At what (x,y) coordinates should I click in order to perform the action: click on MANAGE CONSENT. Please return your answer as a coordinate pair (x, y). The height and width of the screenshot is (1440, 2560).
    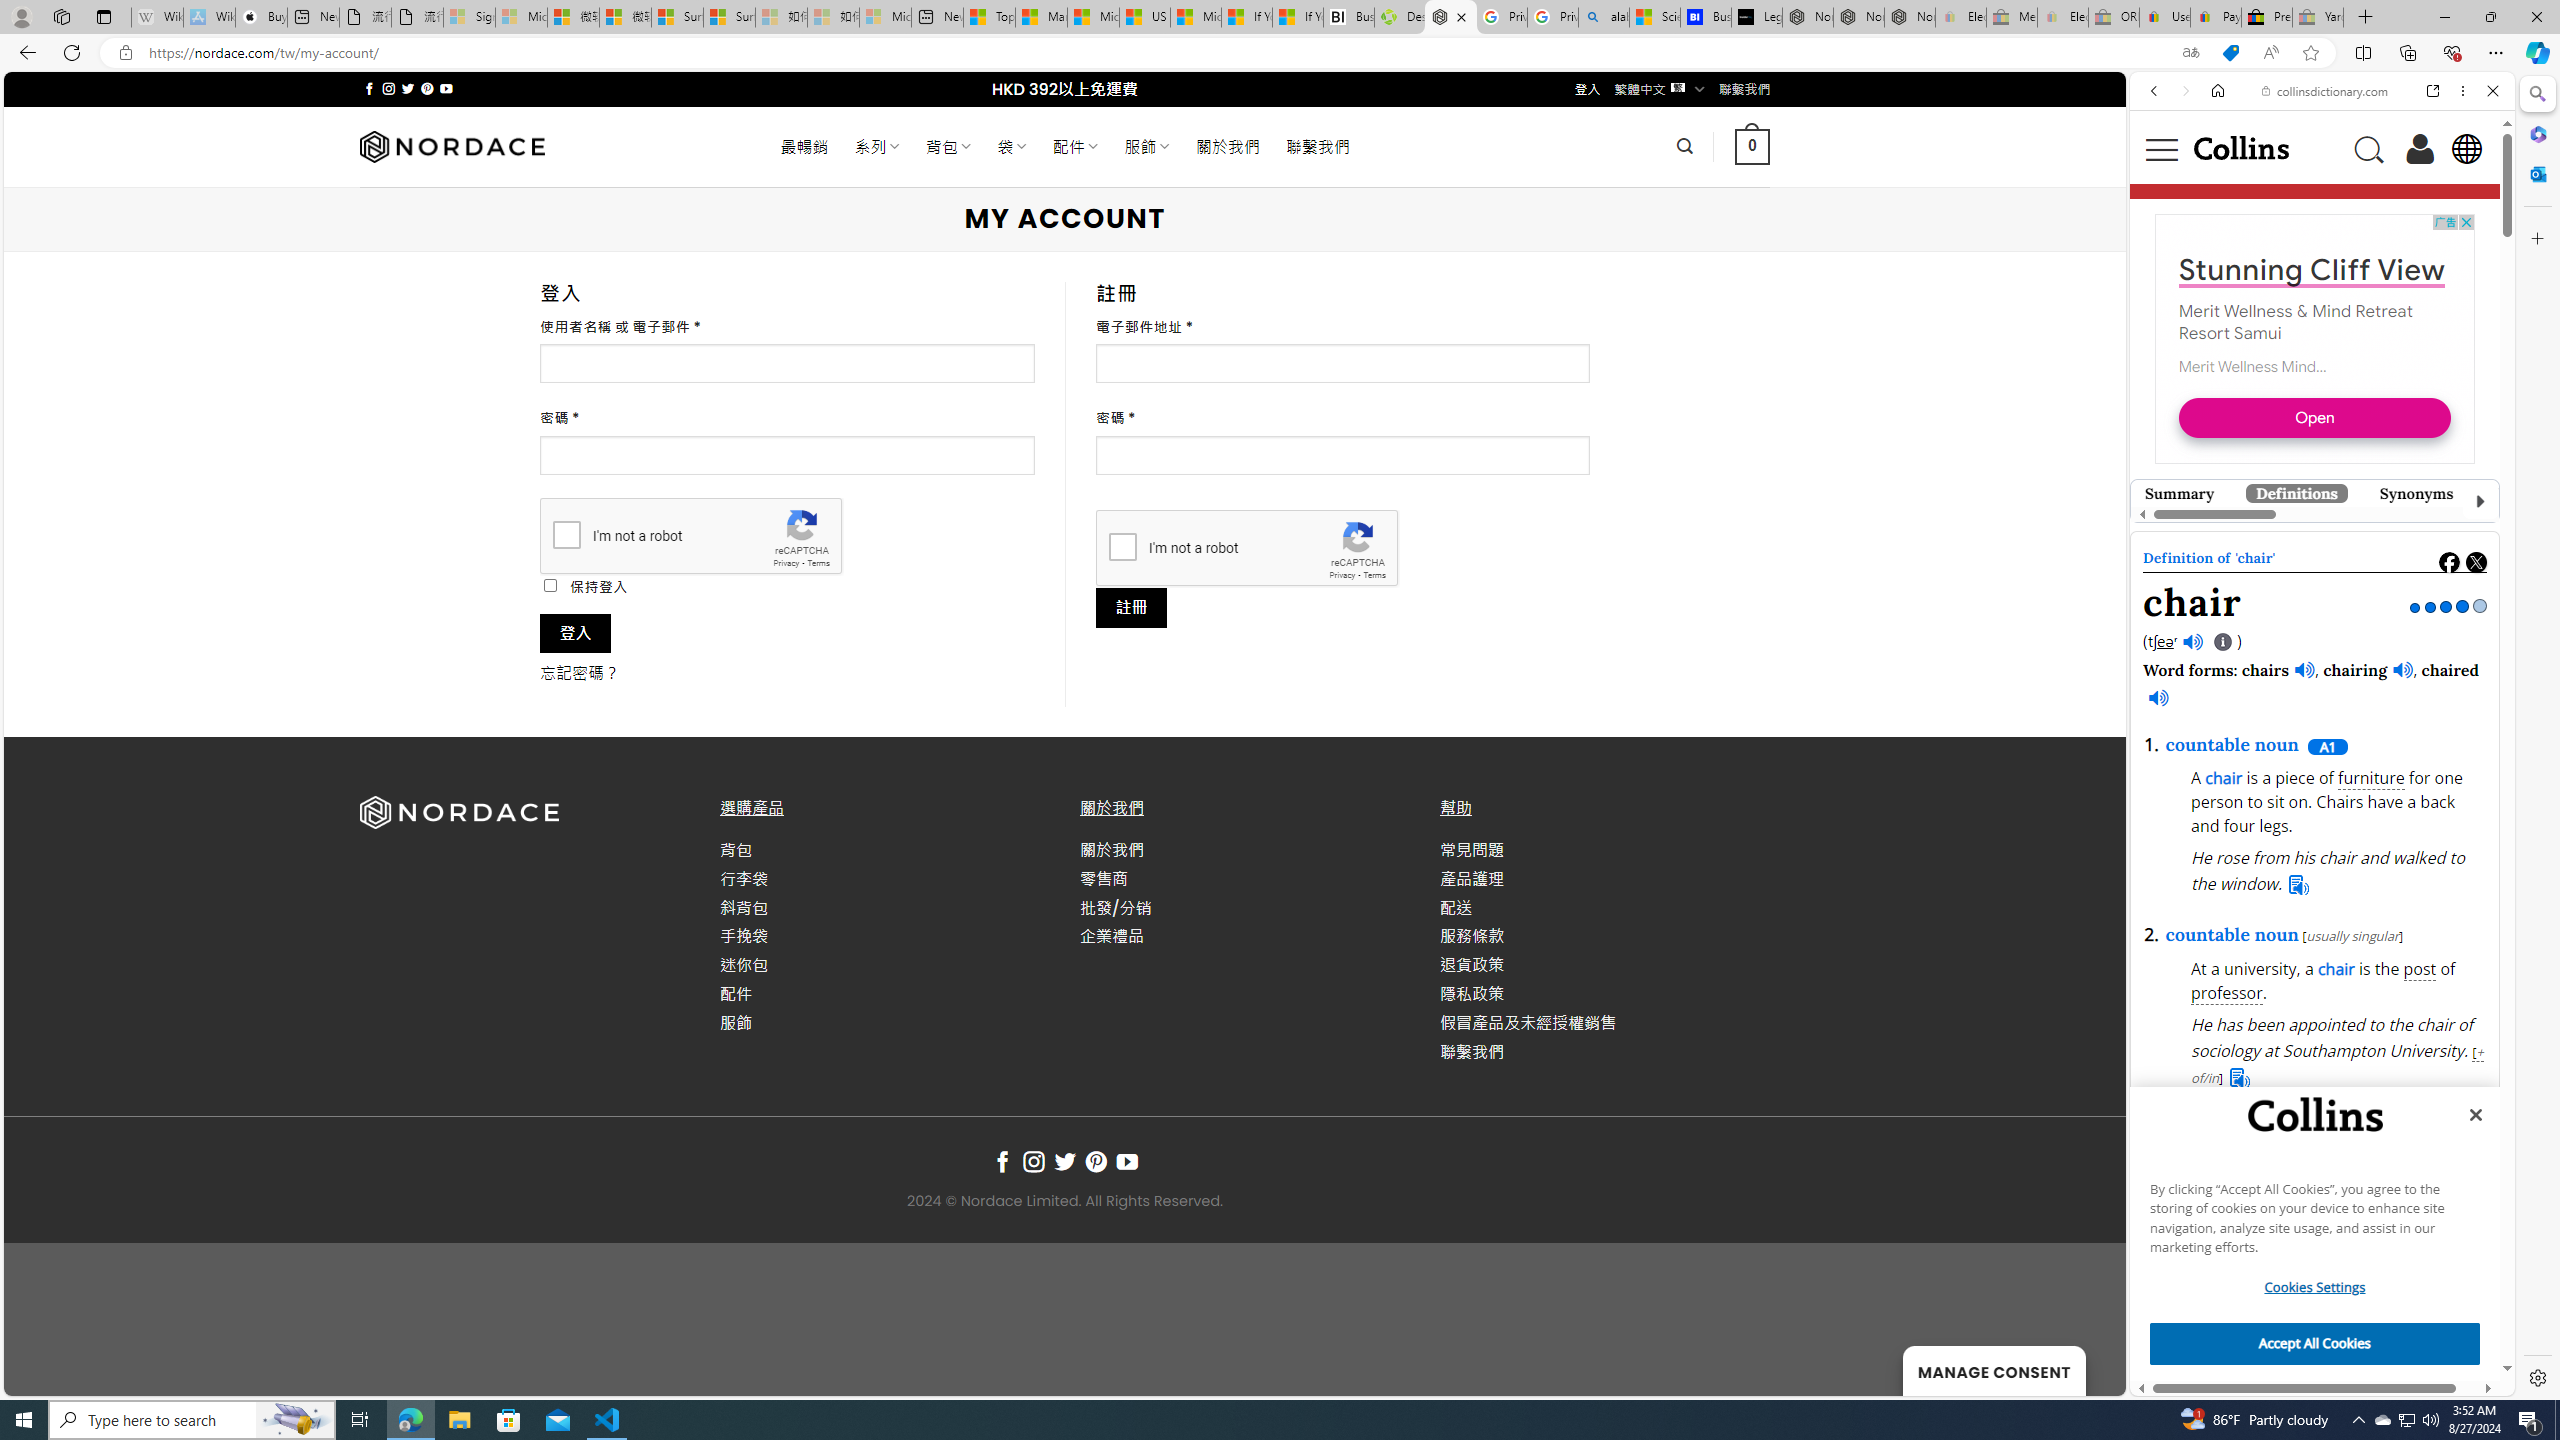
    Looking at the image, I should click on (1994, 1370).